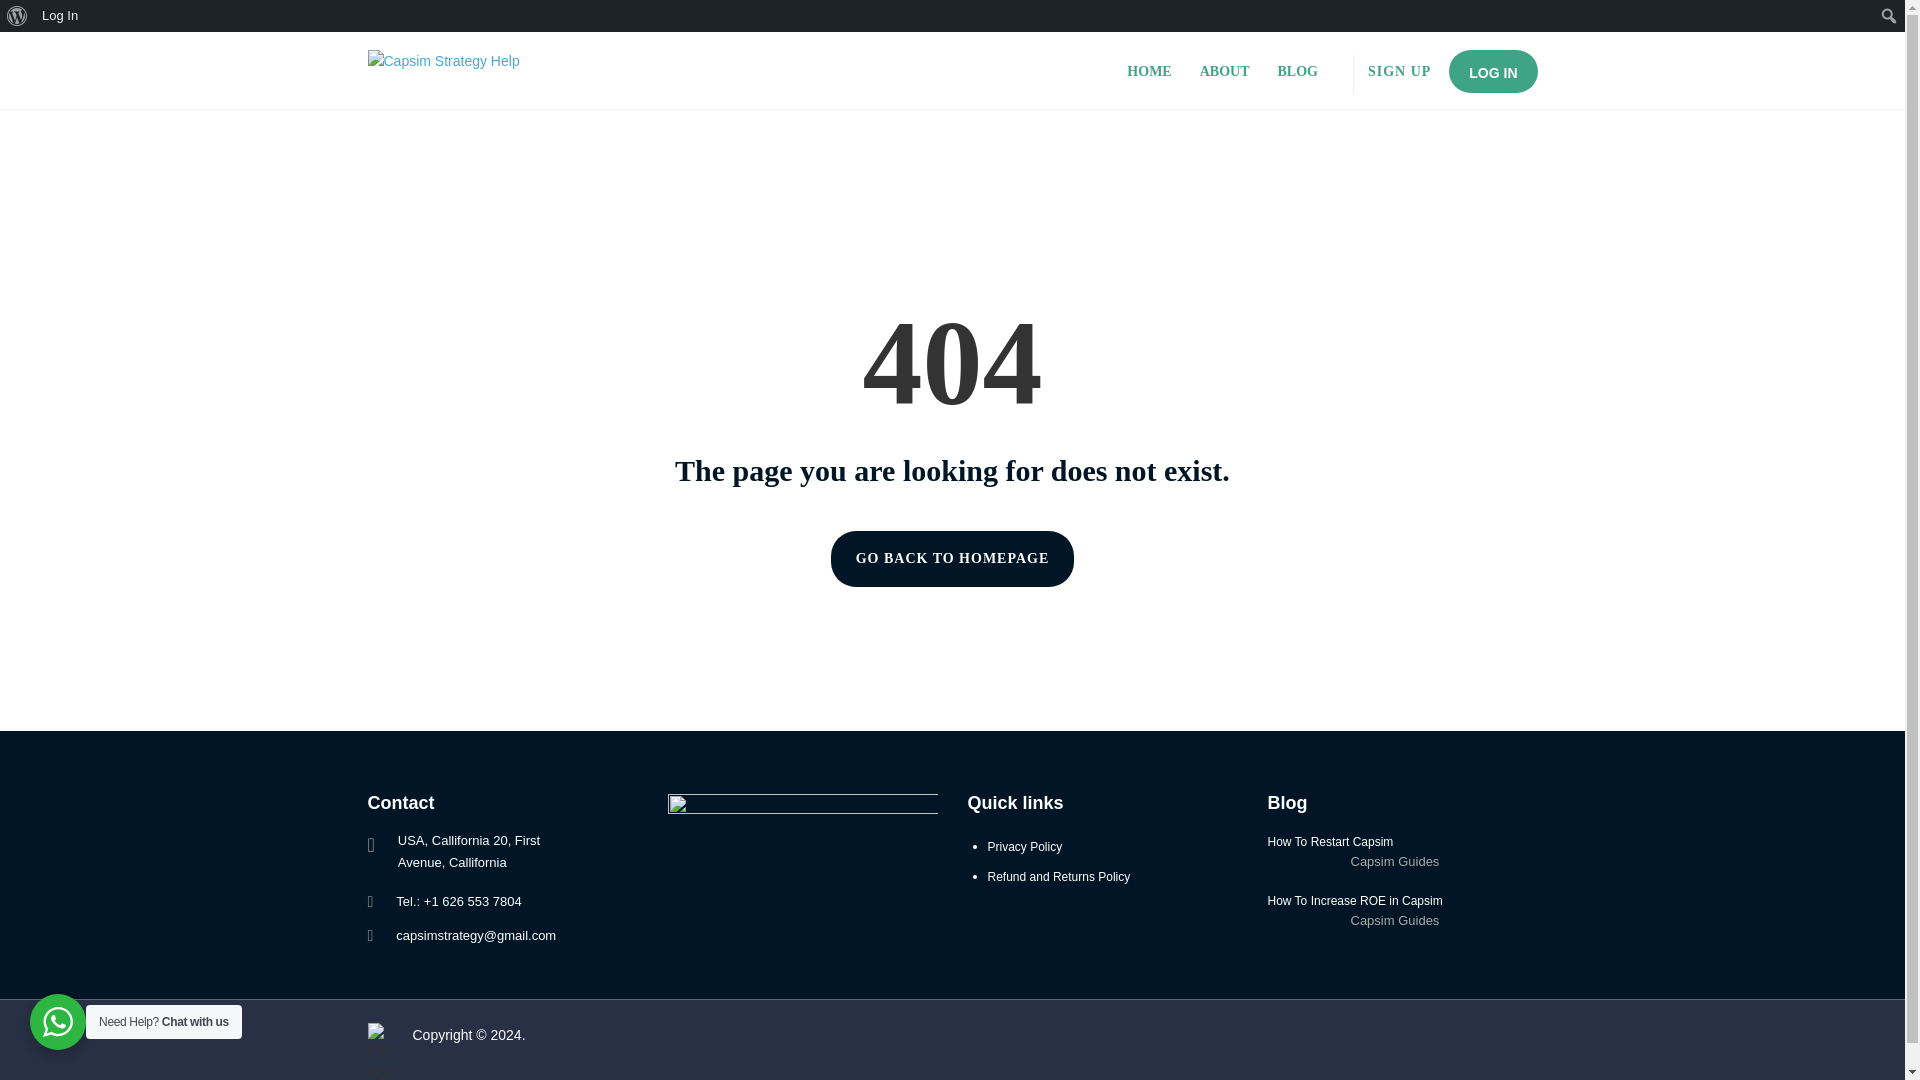 The width and height of the screenshot is (1920, 1080). I want to click on Search, so click(22, 18).